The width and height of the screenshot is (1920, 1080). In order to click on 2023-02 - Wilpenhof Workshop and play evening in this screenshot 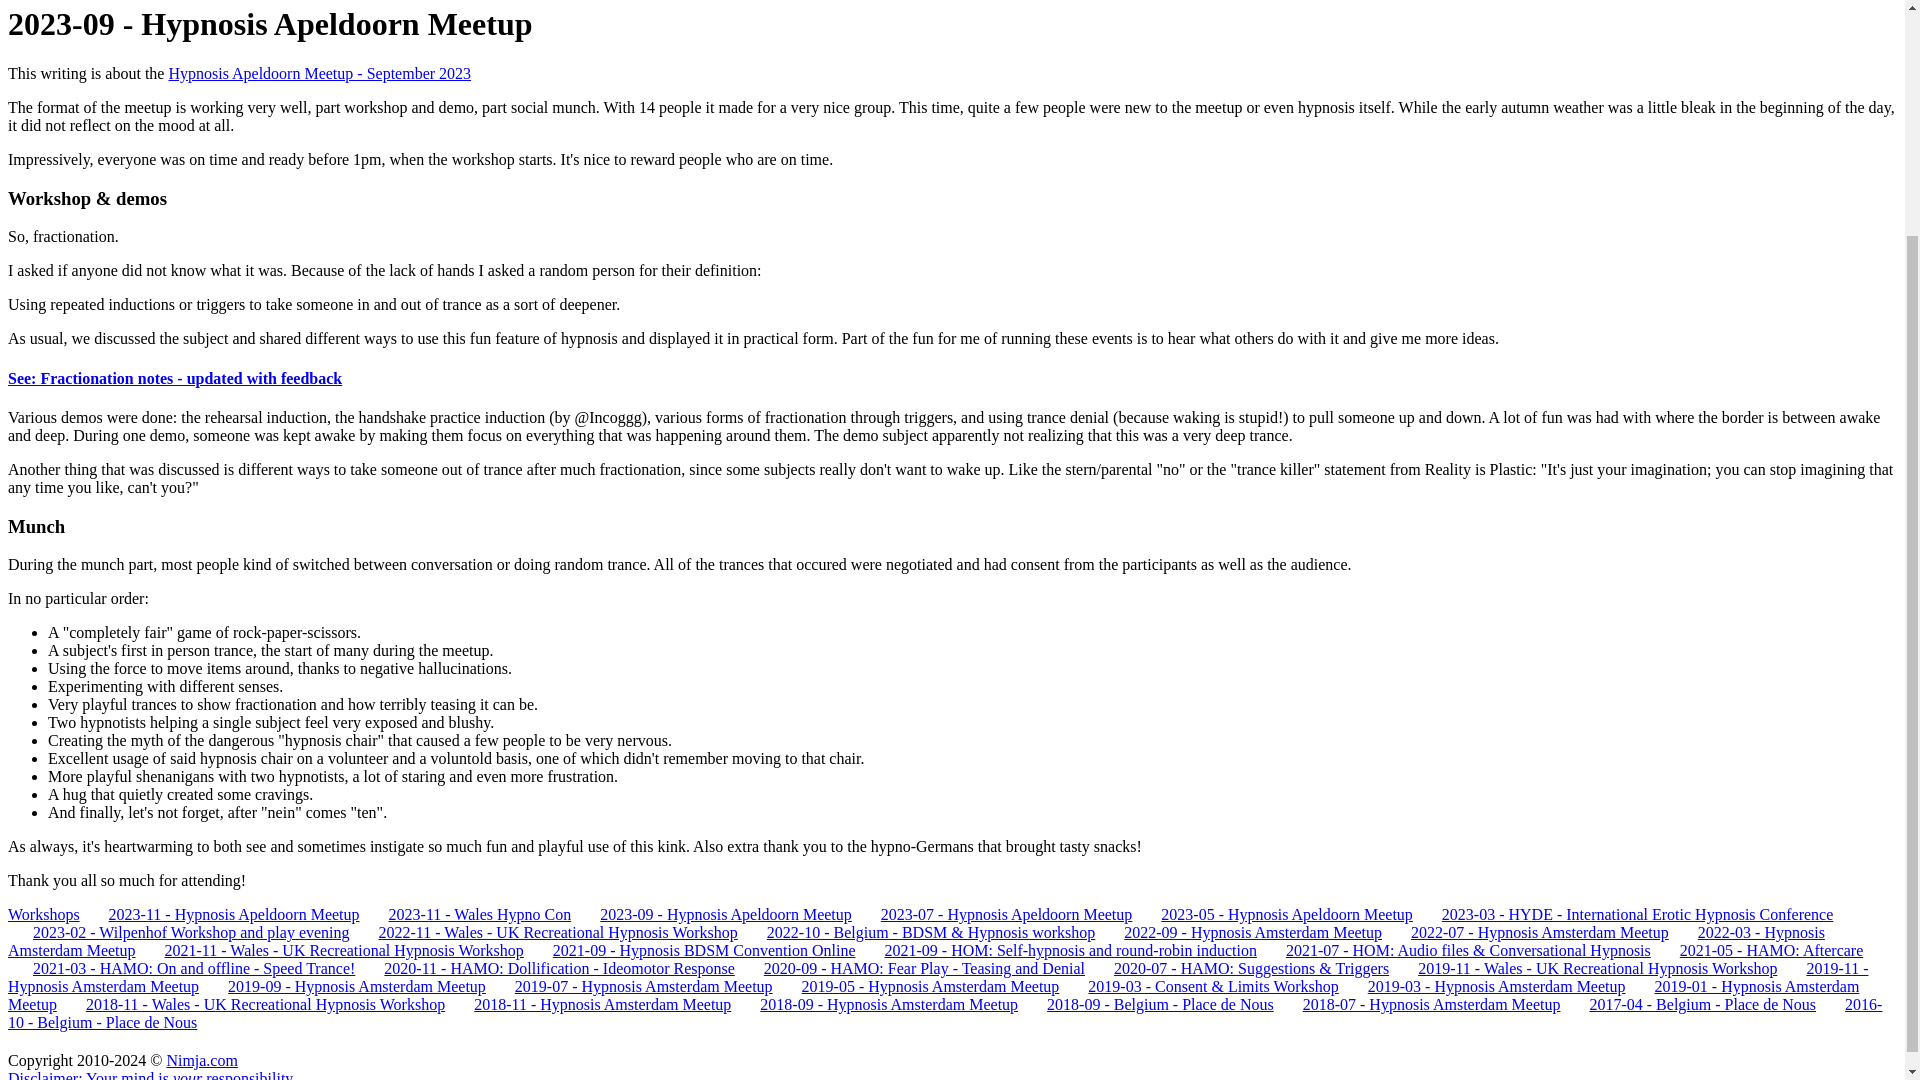, I will do `click(178, 932)`.